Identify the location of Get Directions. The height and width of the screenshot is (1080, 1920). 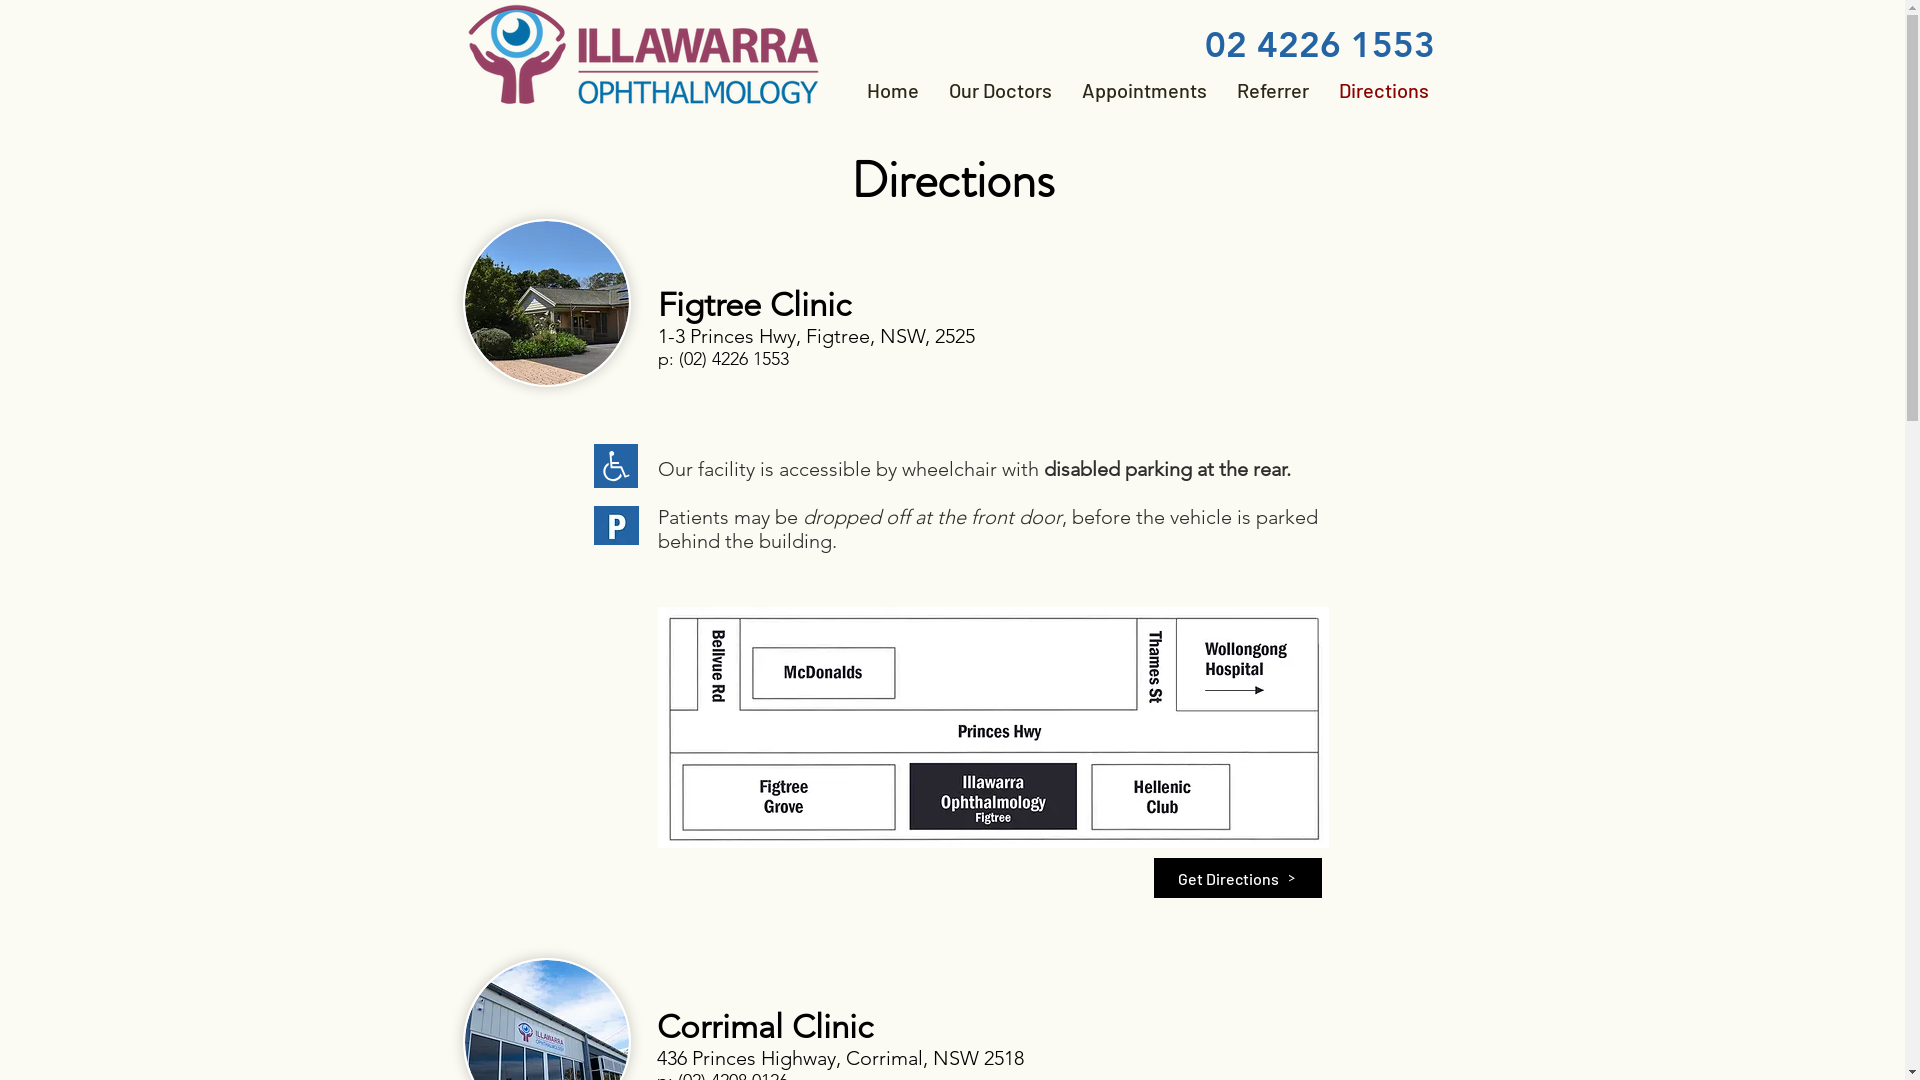
(1238, 878).